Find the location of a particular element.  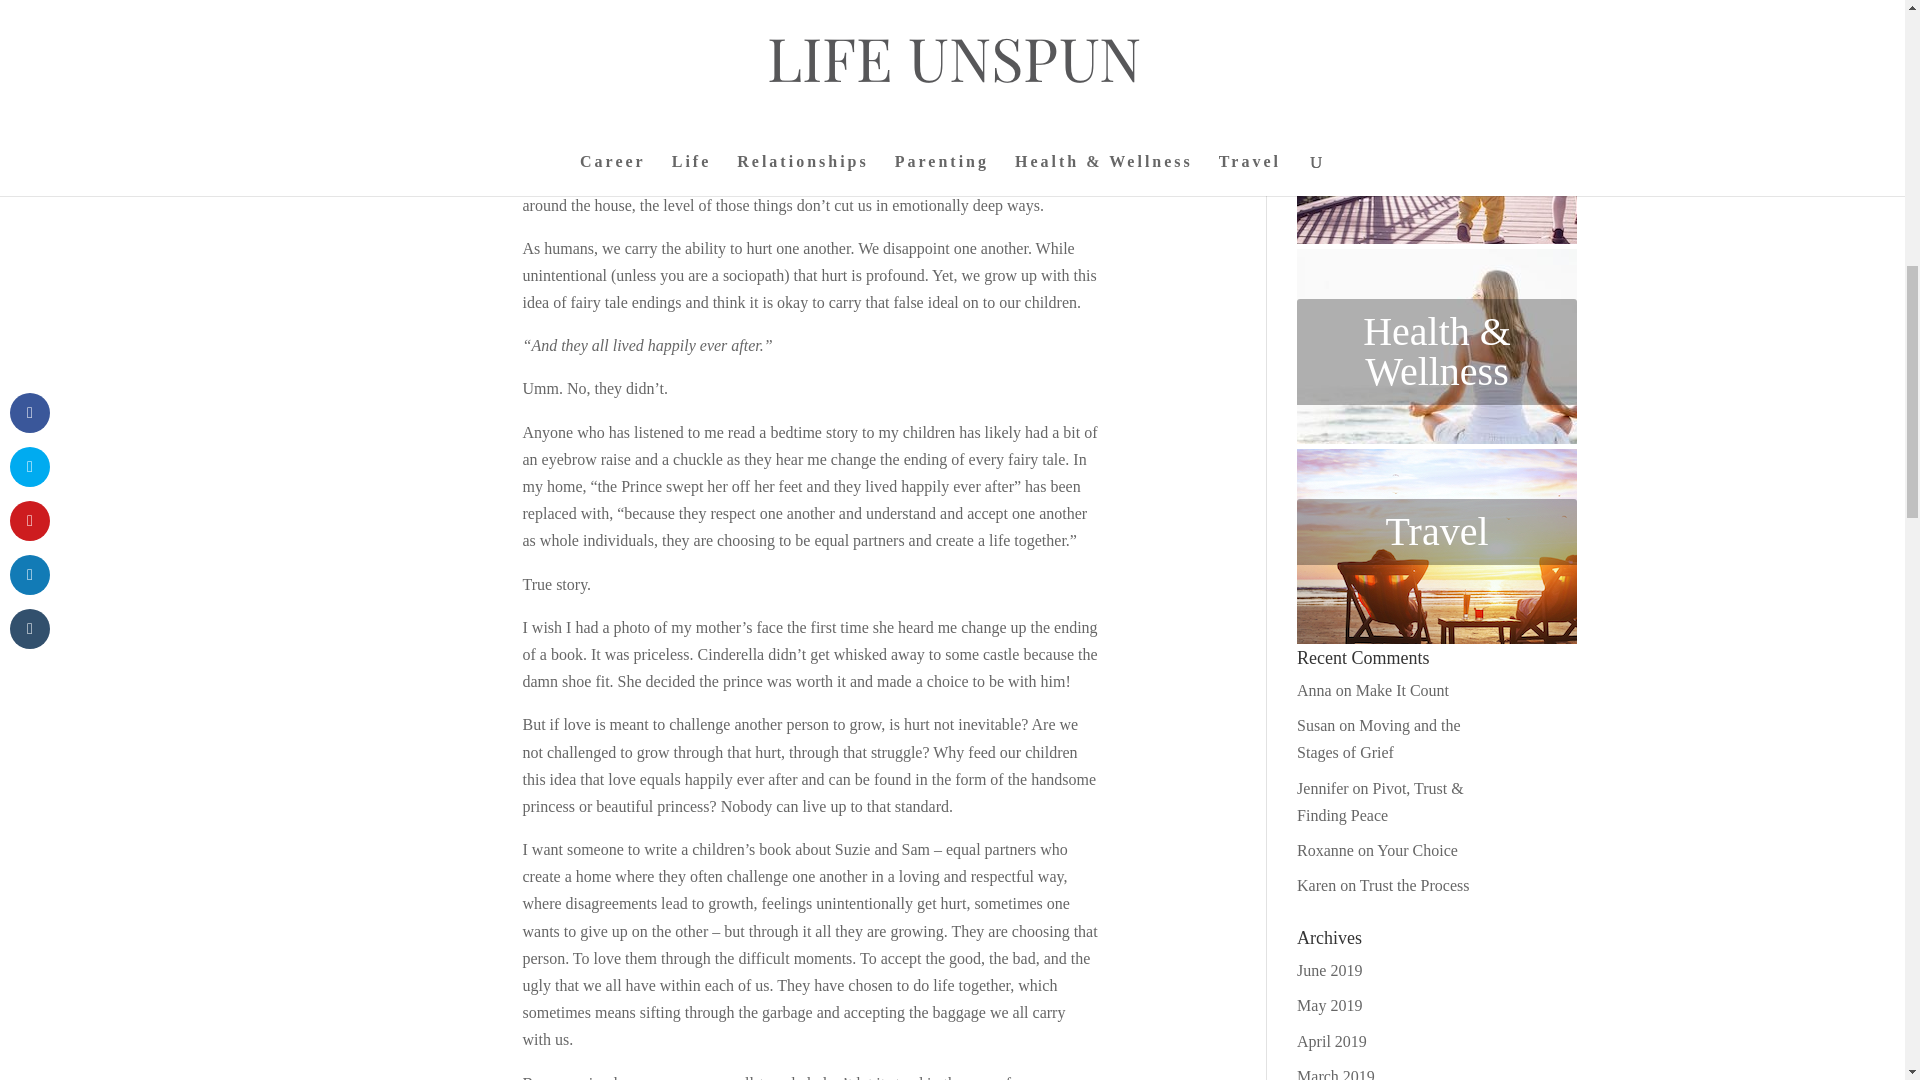

Moving and the Stages of Grief is located at coordinates (1379, 739).